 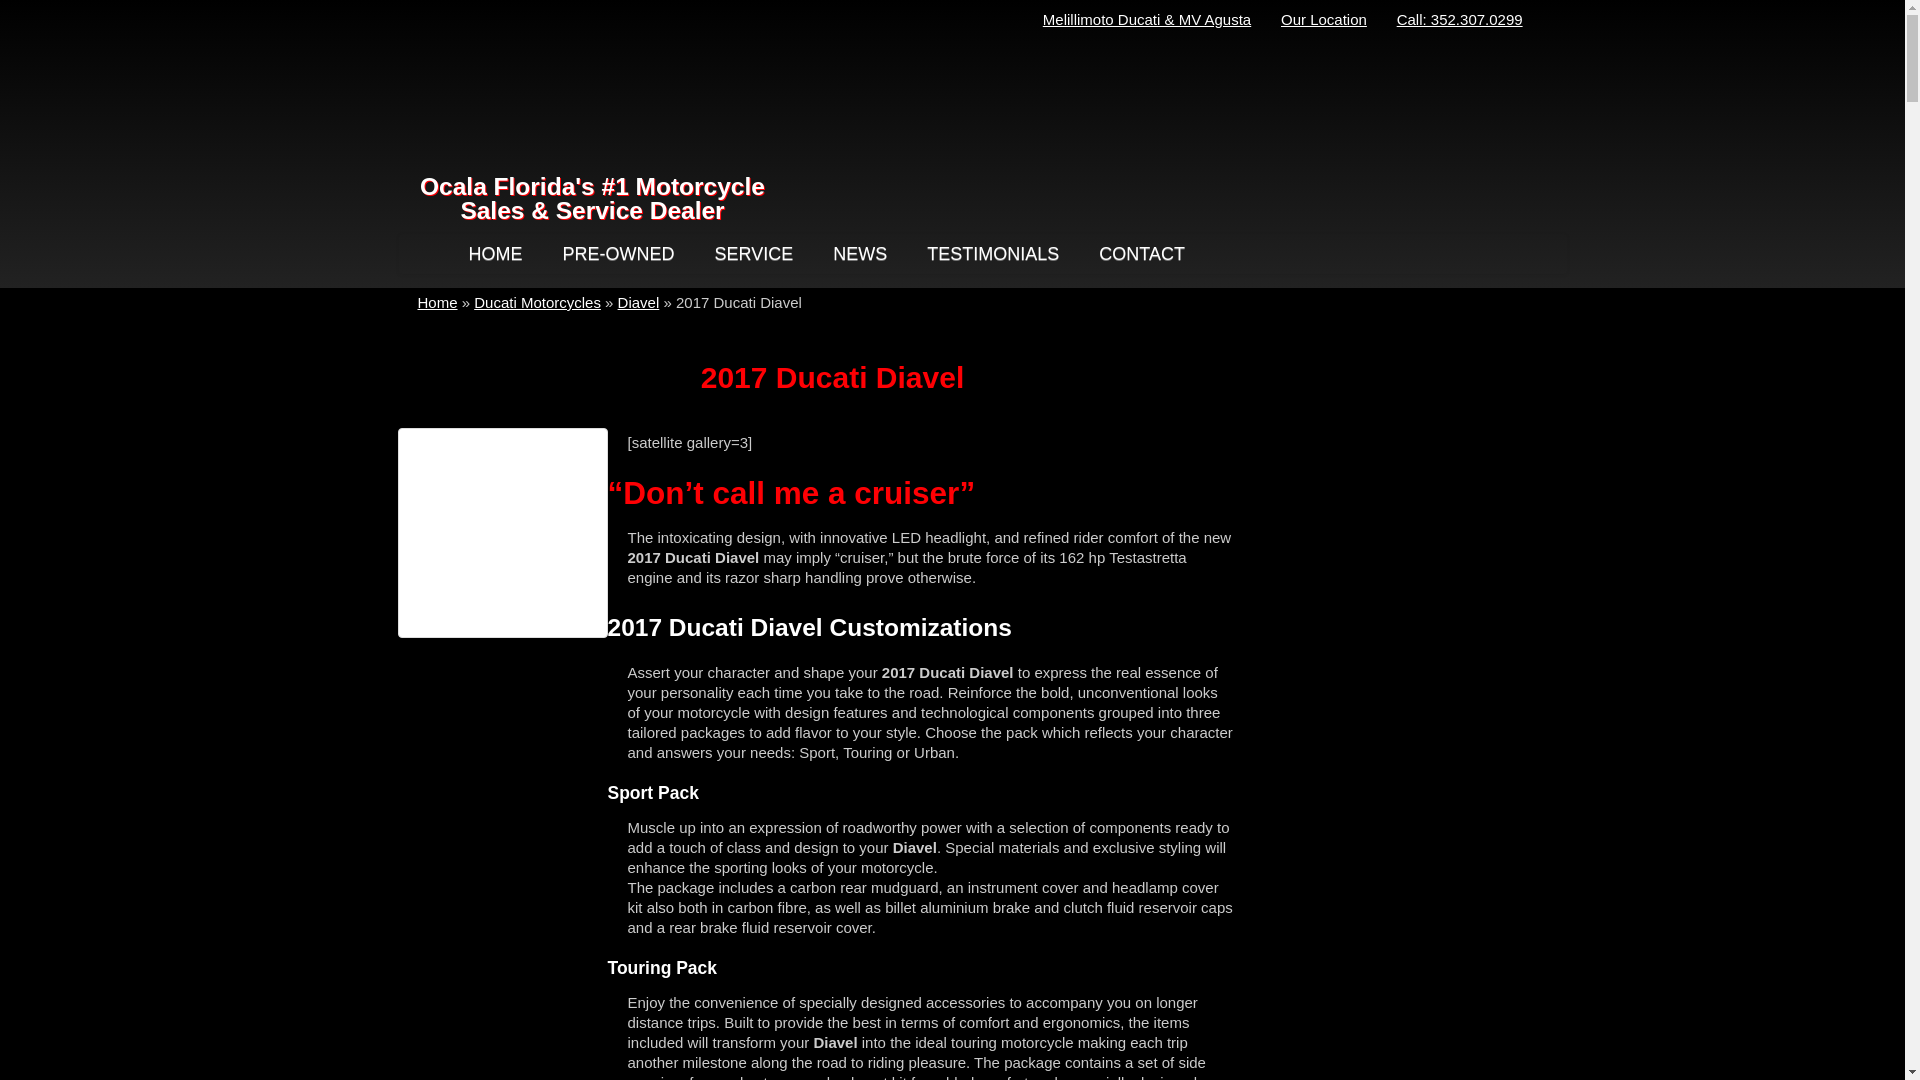 What do you see at coordinates (438, 302) in the screenshot?
I see `Home` at bounding box center [438, 302].